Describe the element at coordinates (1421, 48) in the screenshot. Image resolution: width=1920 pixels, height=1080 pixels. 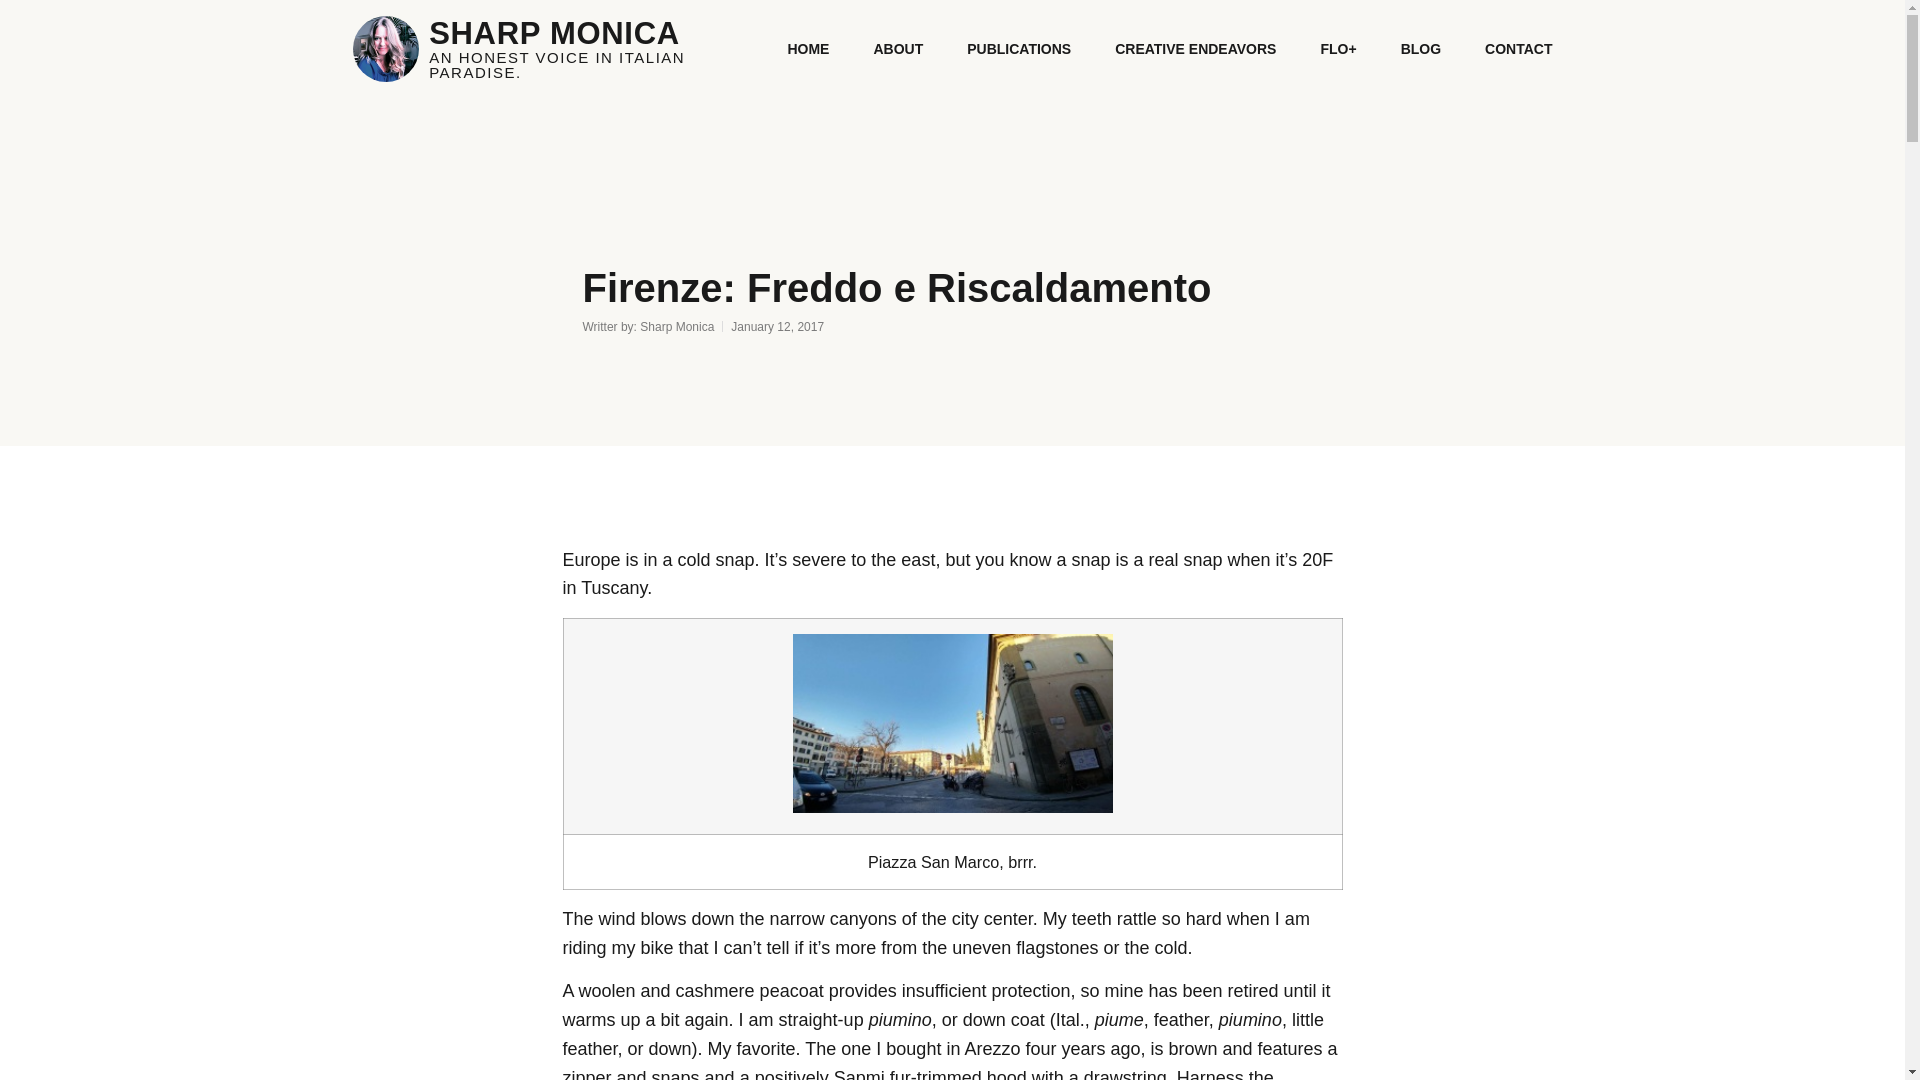
I see `BLOG` at that location.